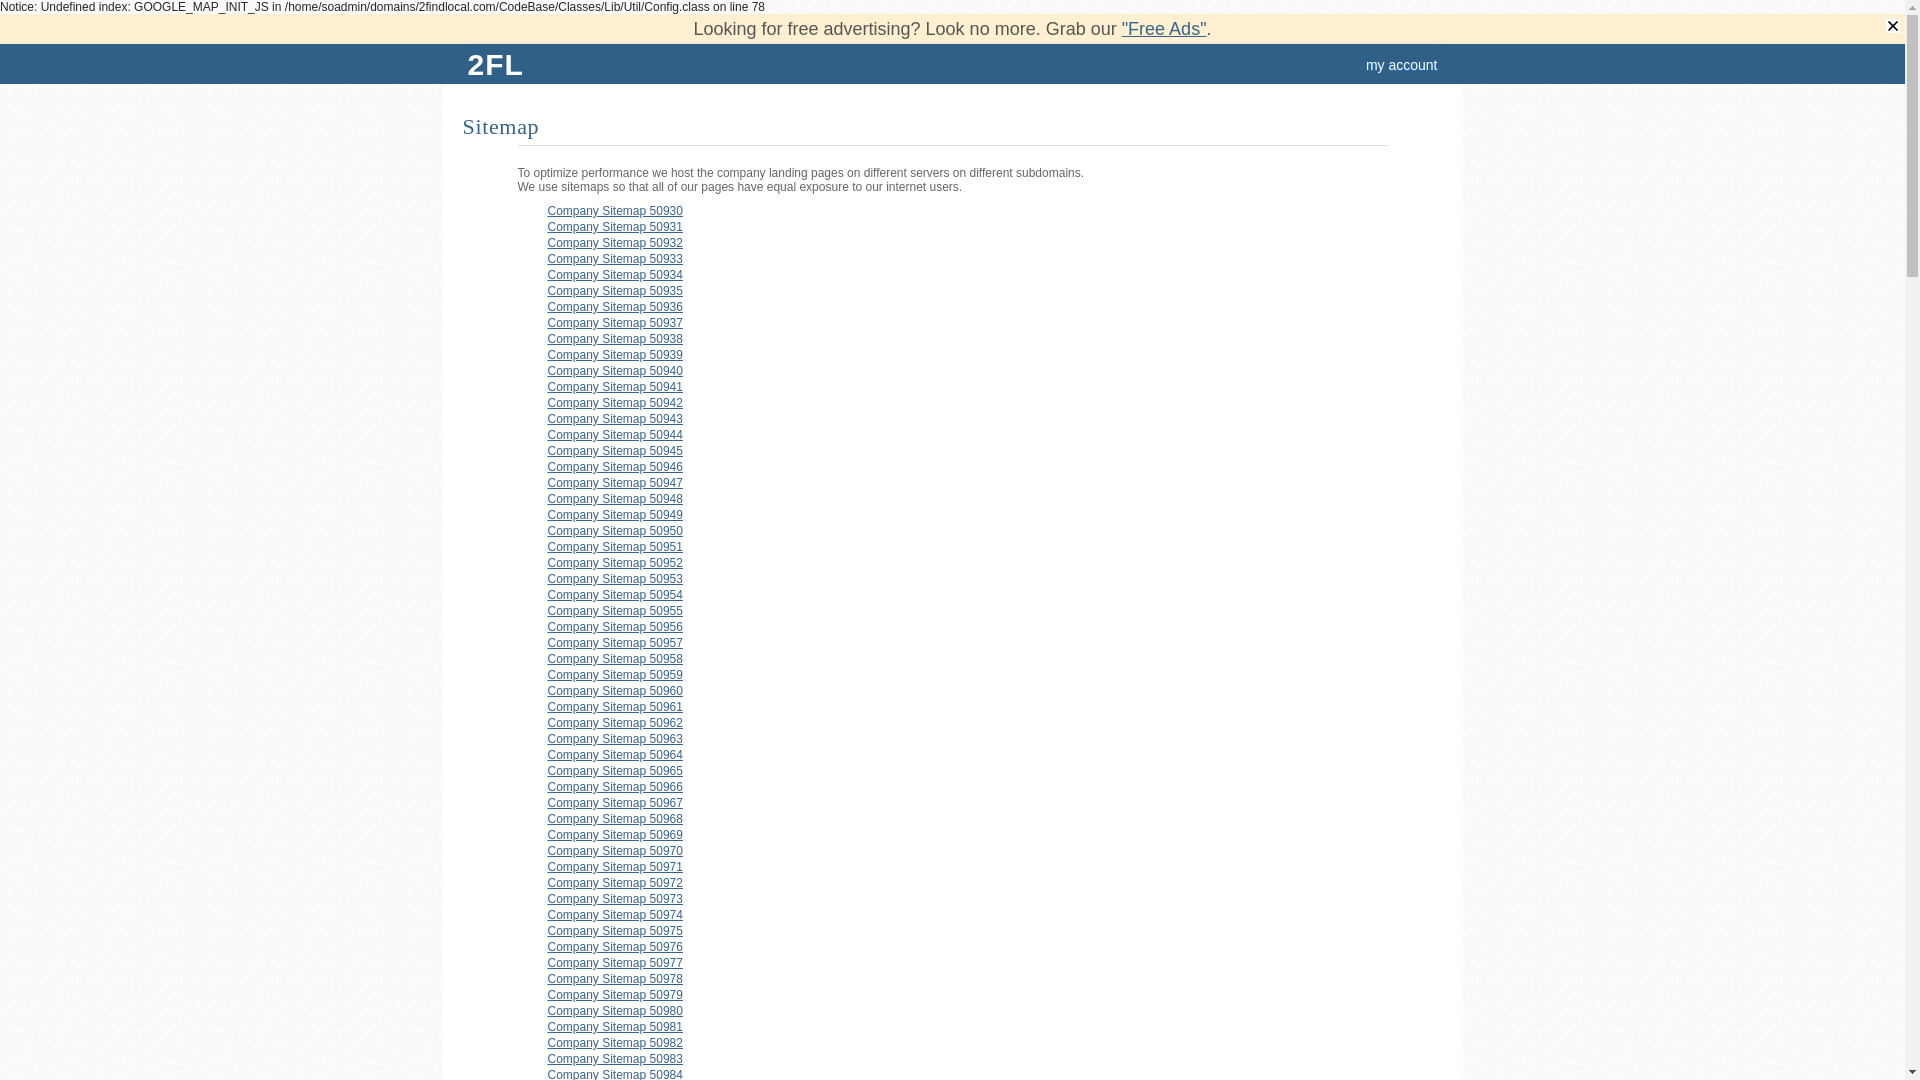 Image resolution: width=1920 pixels, height=1080 pixels. I want to click on Company Sitemap 50946, so click(616, 467).